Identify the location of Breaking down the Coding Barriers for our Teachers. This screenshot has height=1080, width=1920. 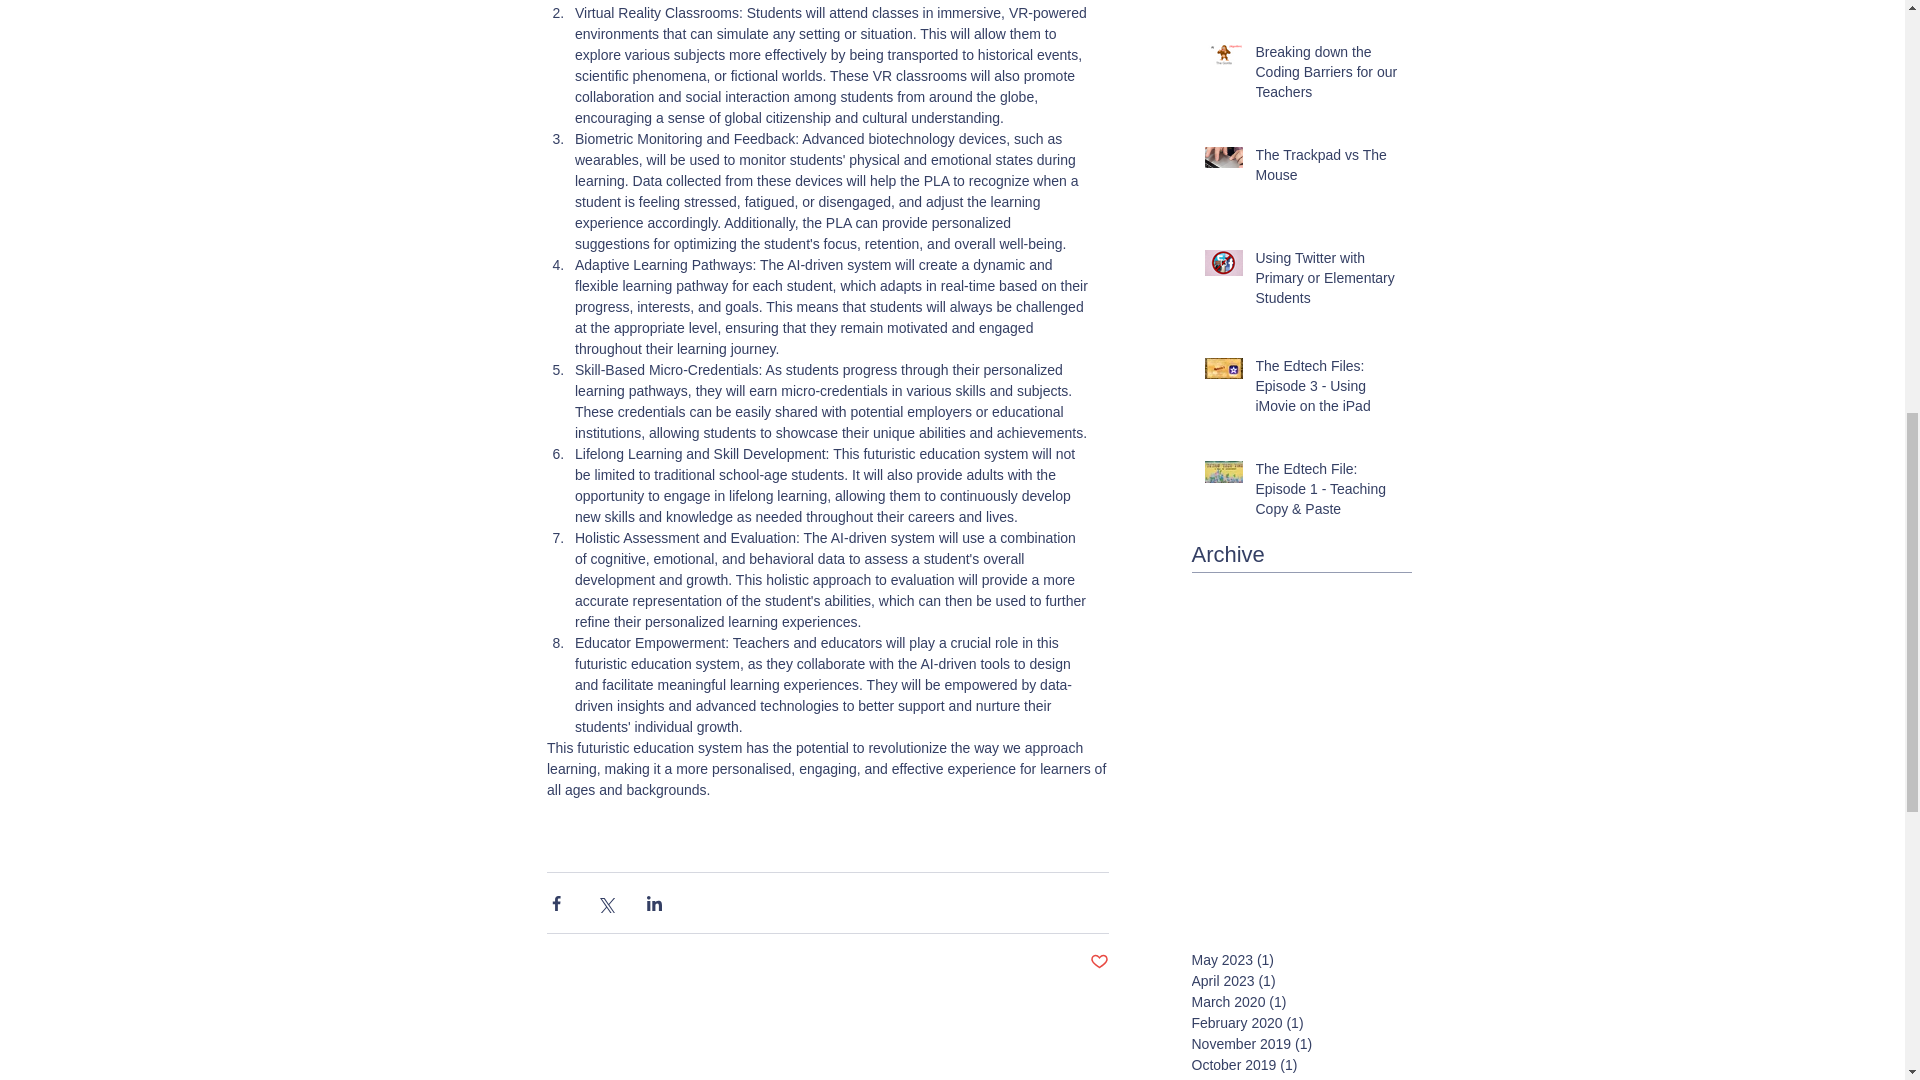
(1327, 76).